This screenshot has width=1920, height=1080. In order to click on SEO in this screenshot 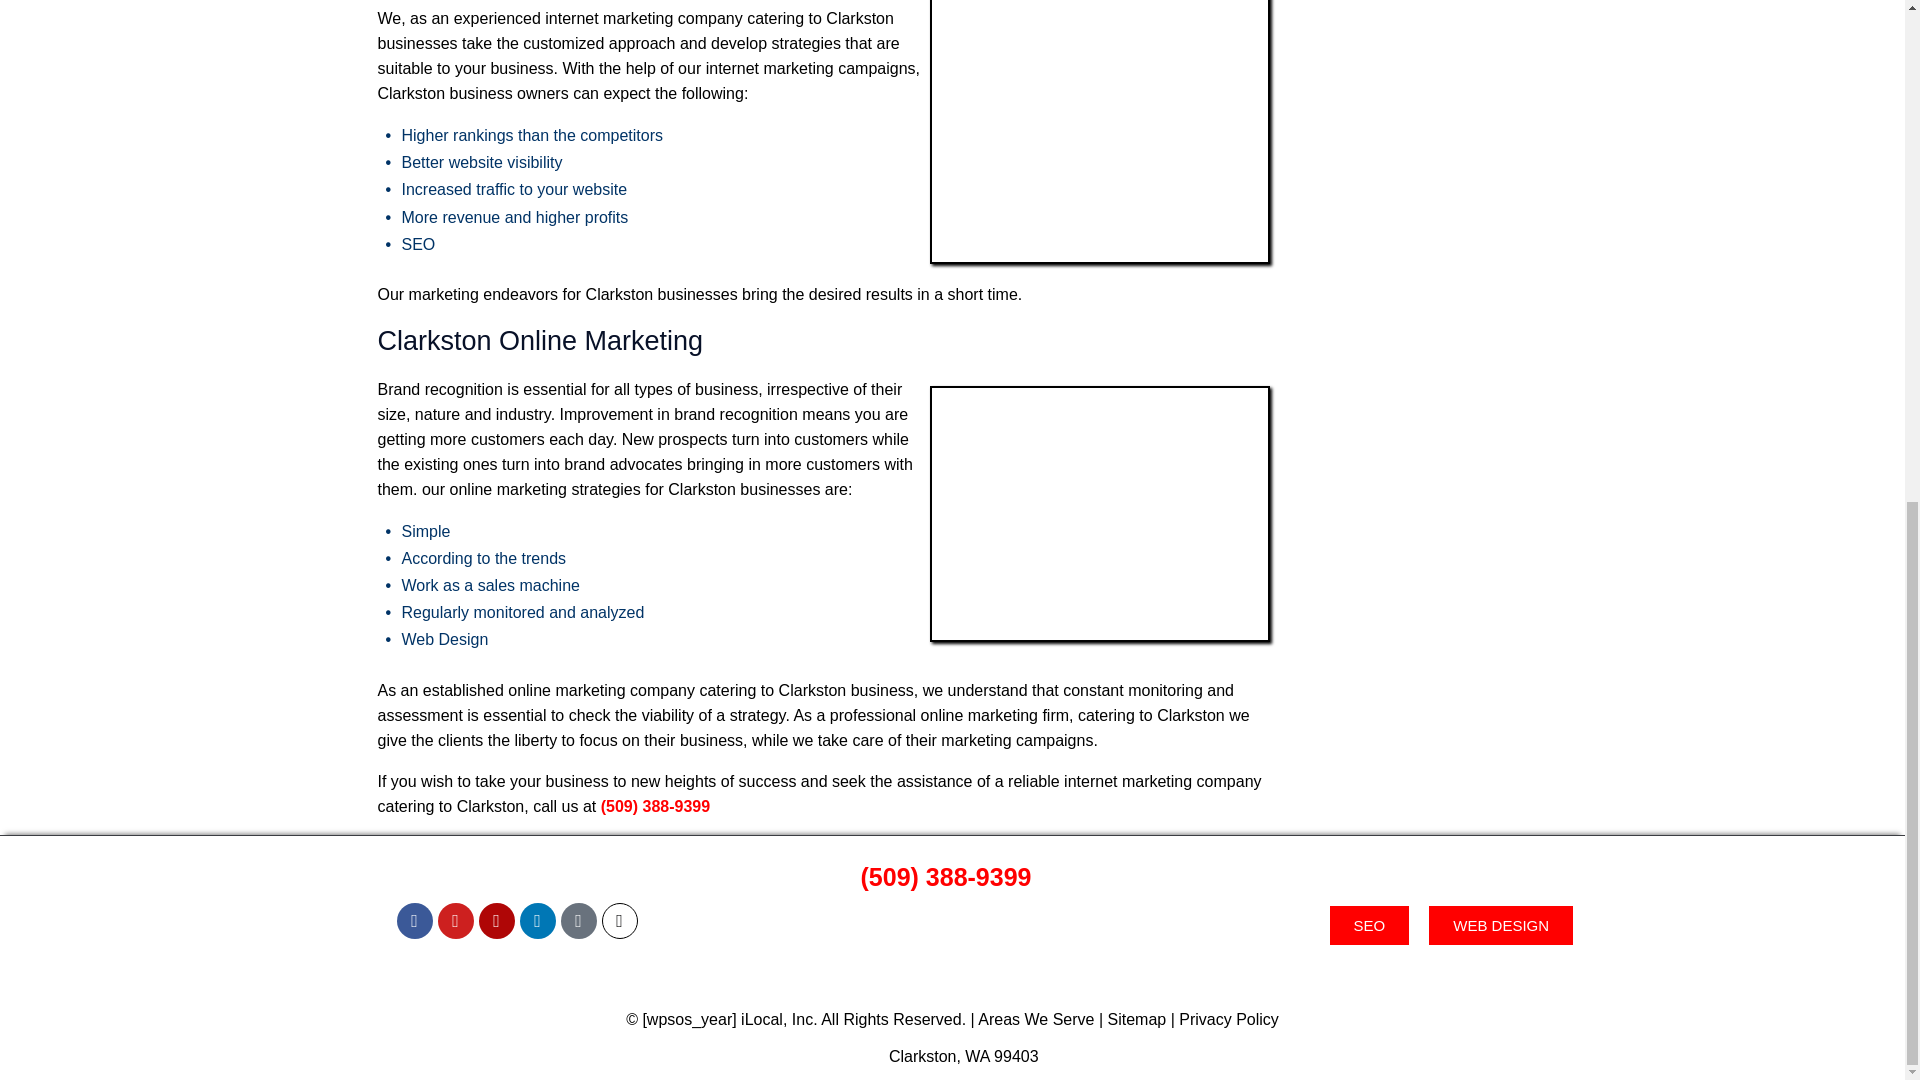, I will do `click(418, 244)`.